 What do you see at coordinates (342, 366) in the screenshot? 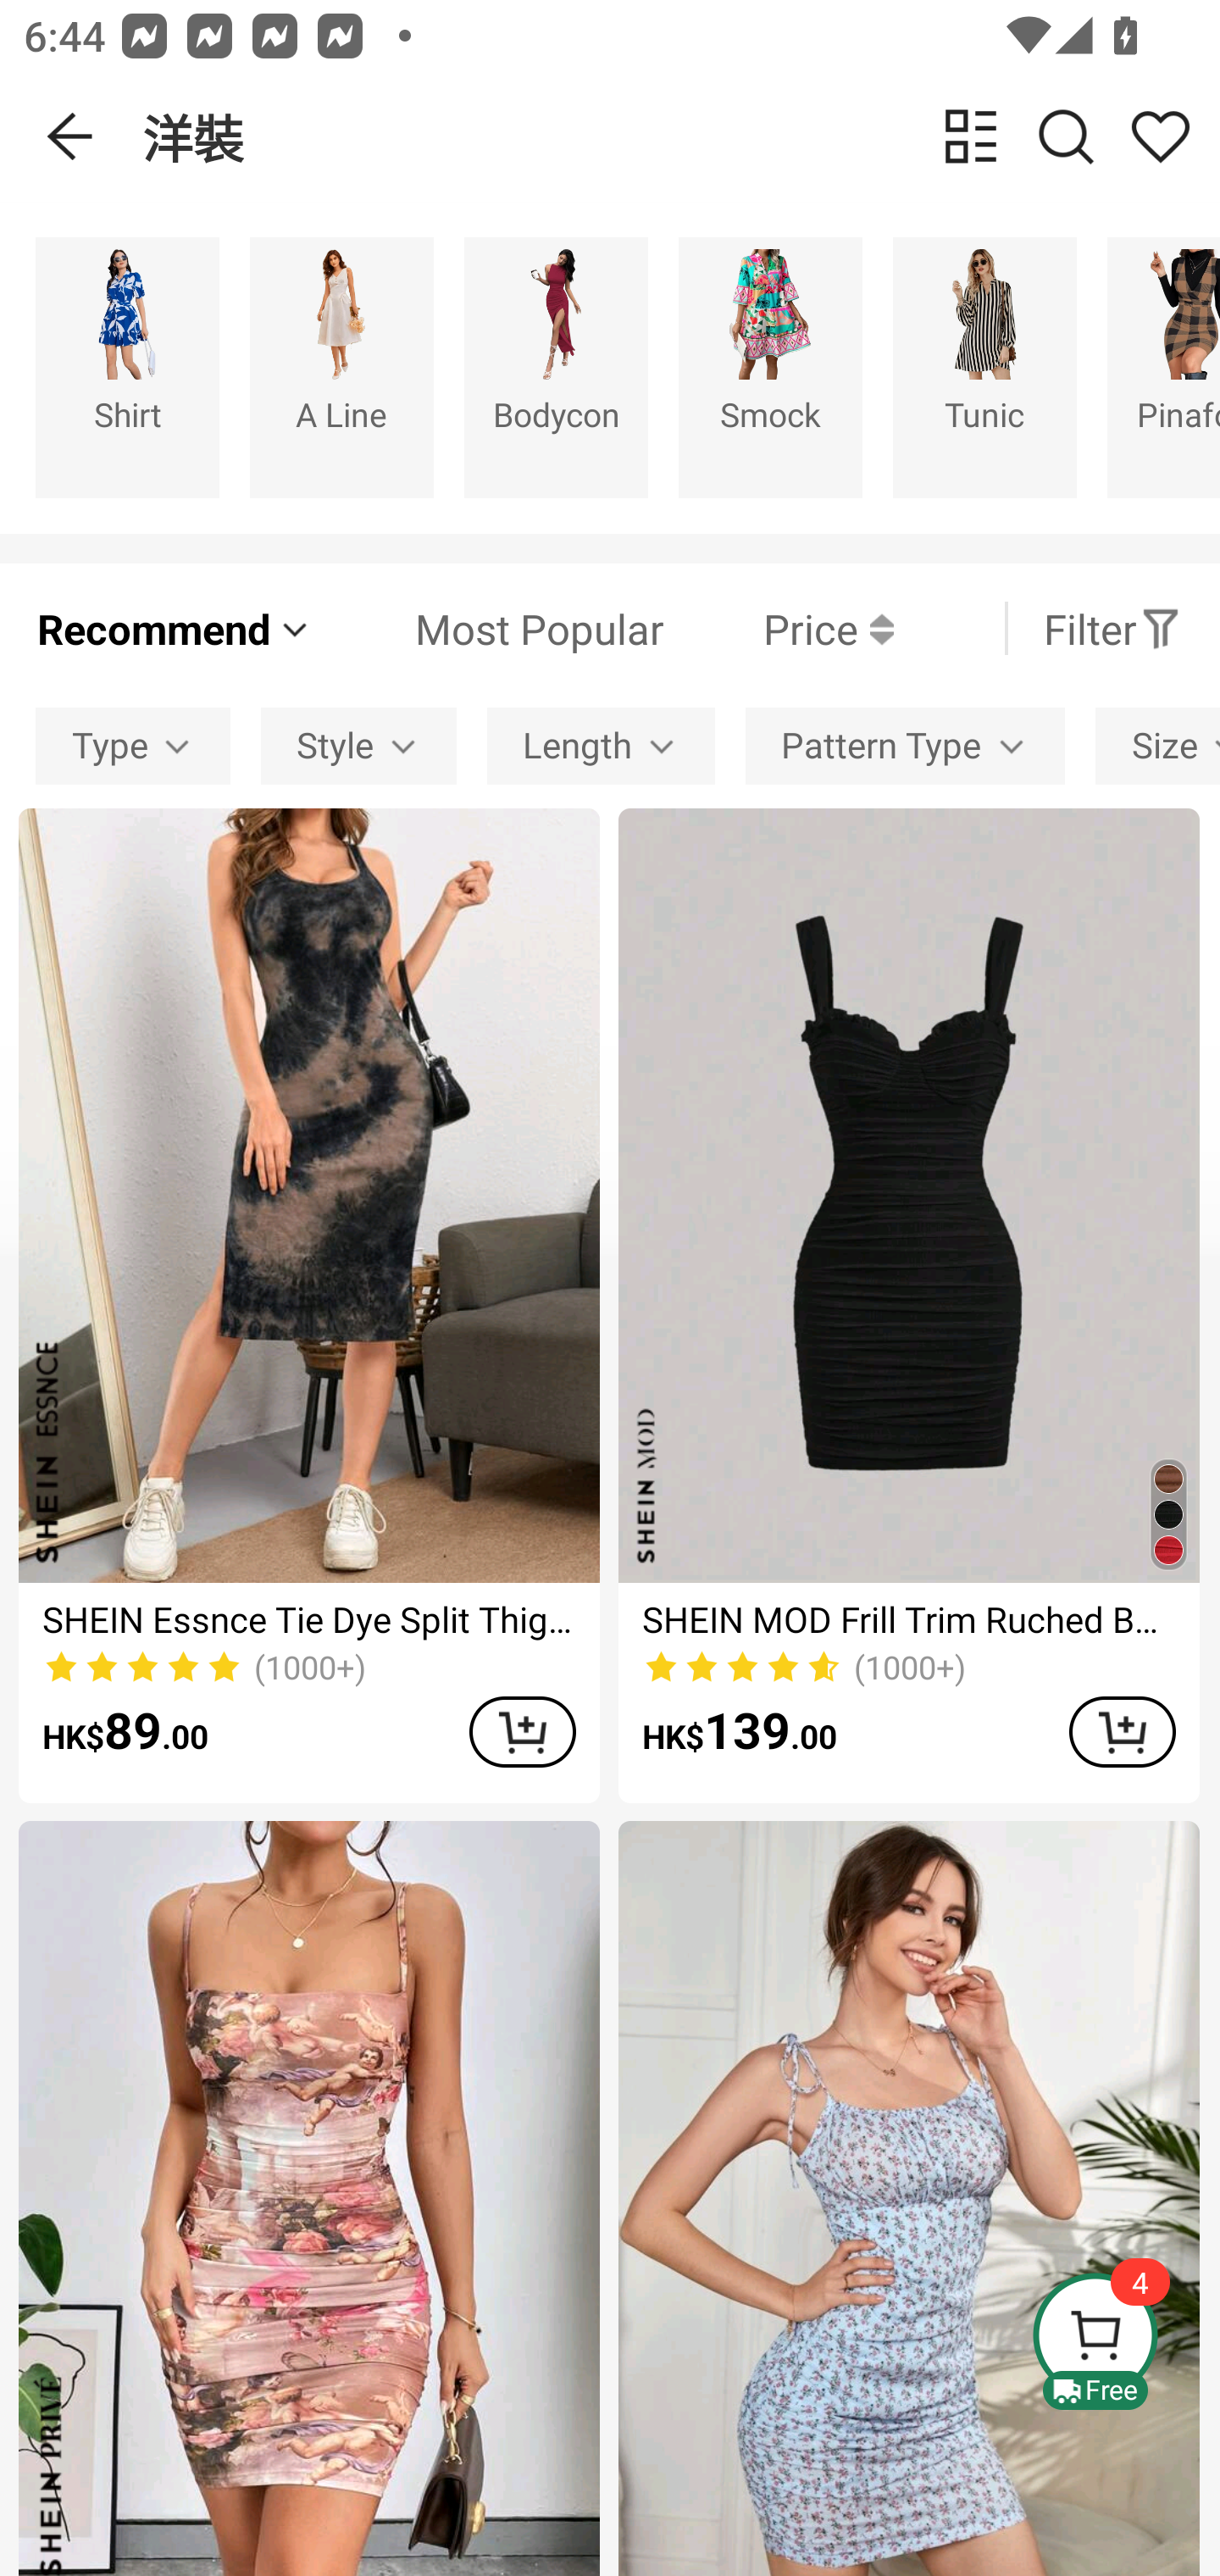
I see `A Line` at bounding box center [342, 366].